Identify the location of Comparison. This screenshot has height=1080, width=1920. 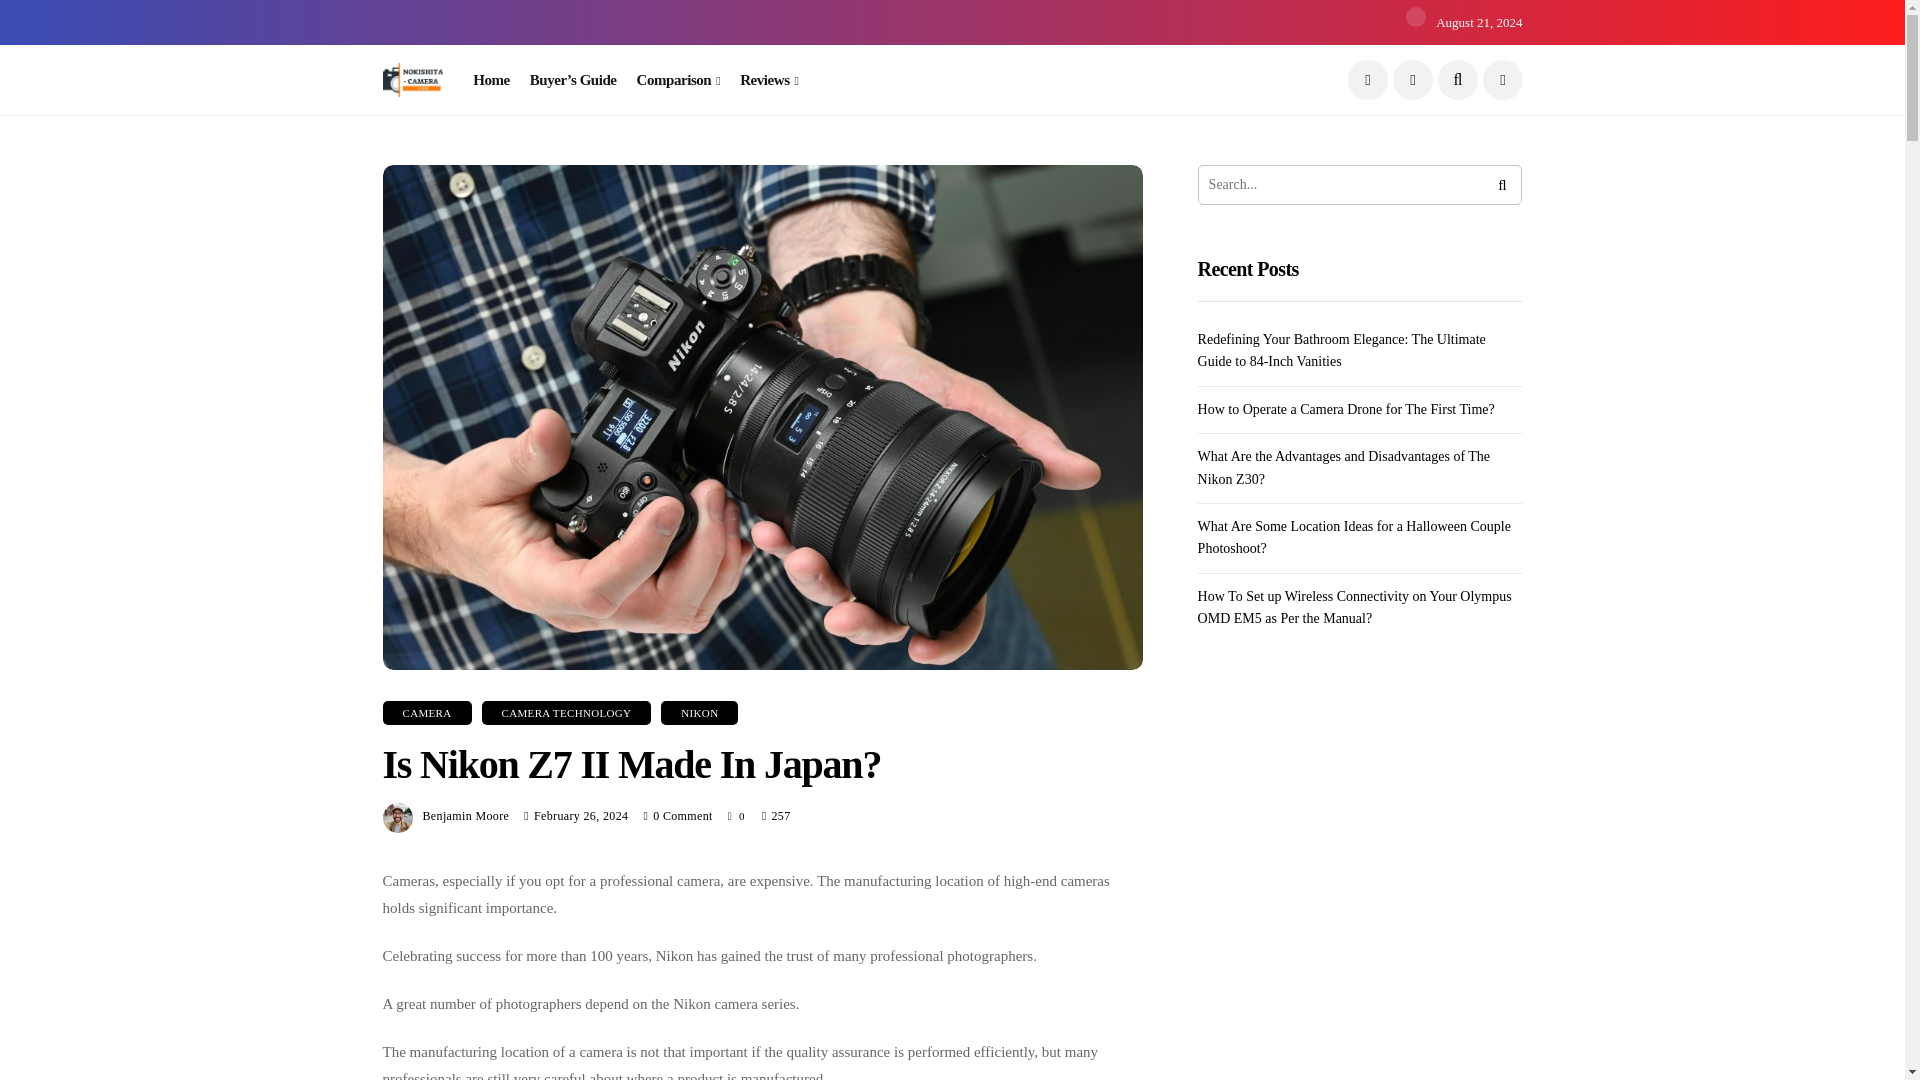
(679, 80).